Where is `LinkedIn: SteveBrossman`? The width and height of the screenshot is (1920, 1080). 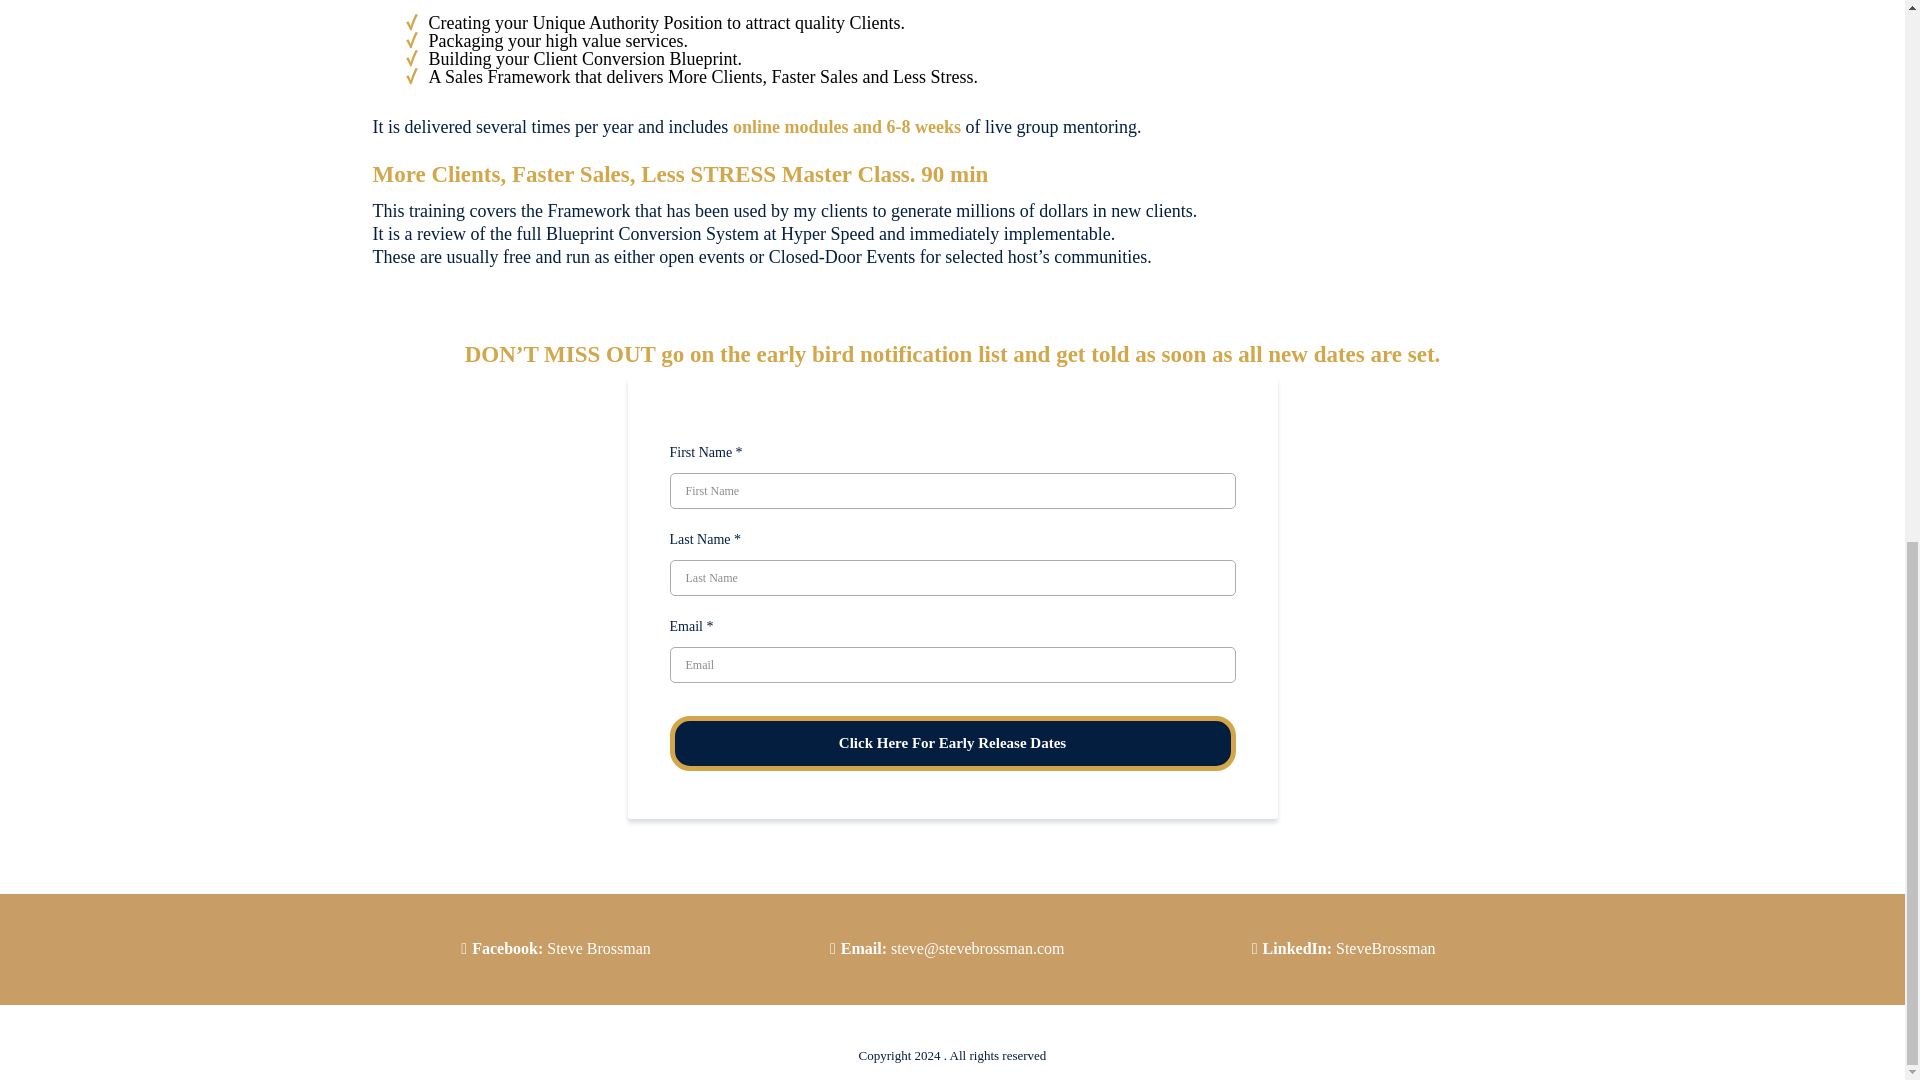
LinkedIn: SteveBrossman is located at coordinates (1350, 948).